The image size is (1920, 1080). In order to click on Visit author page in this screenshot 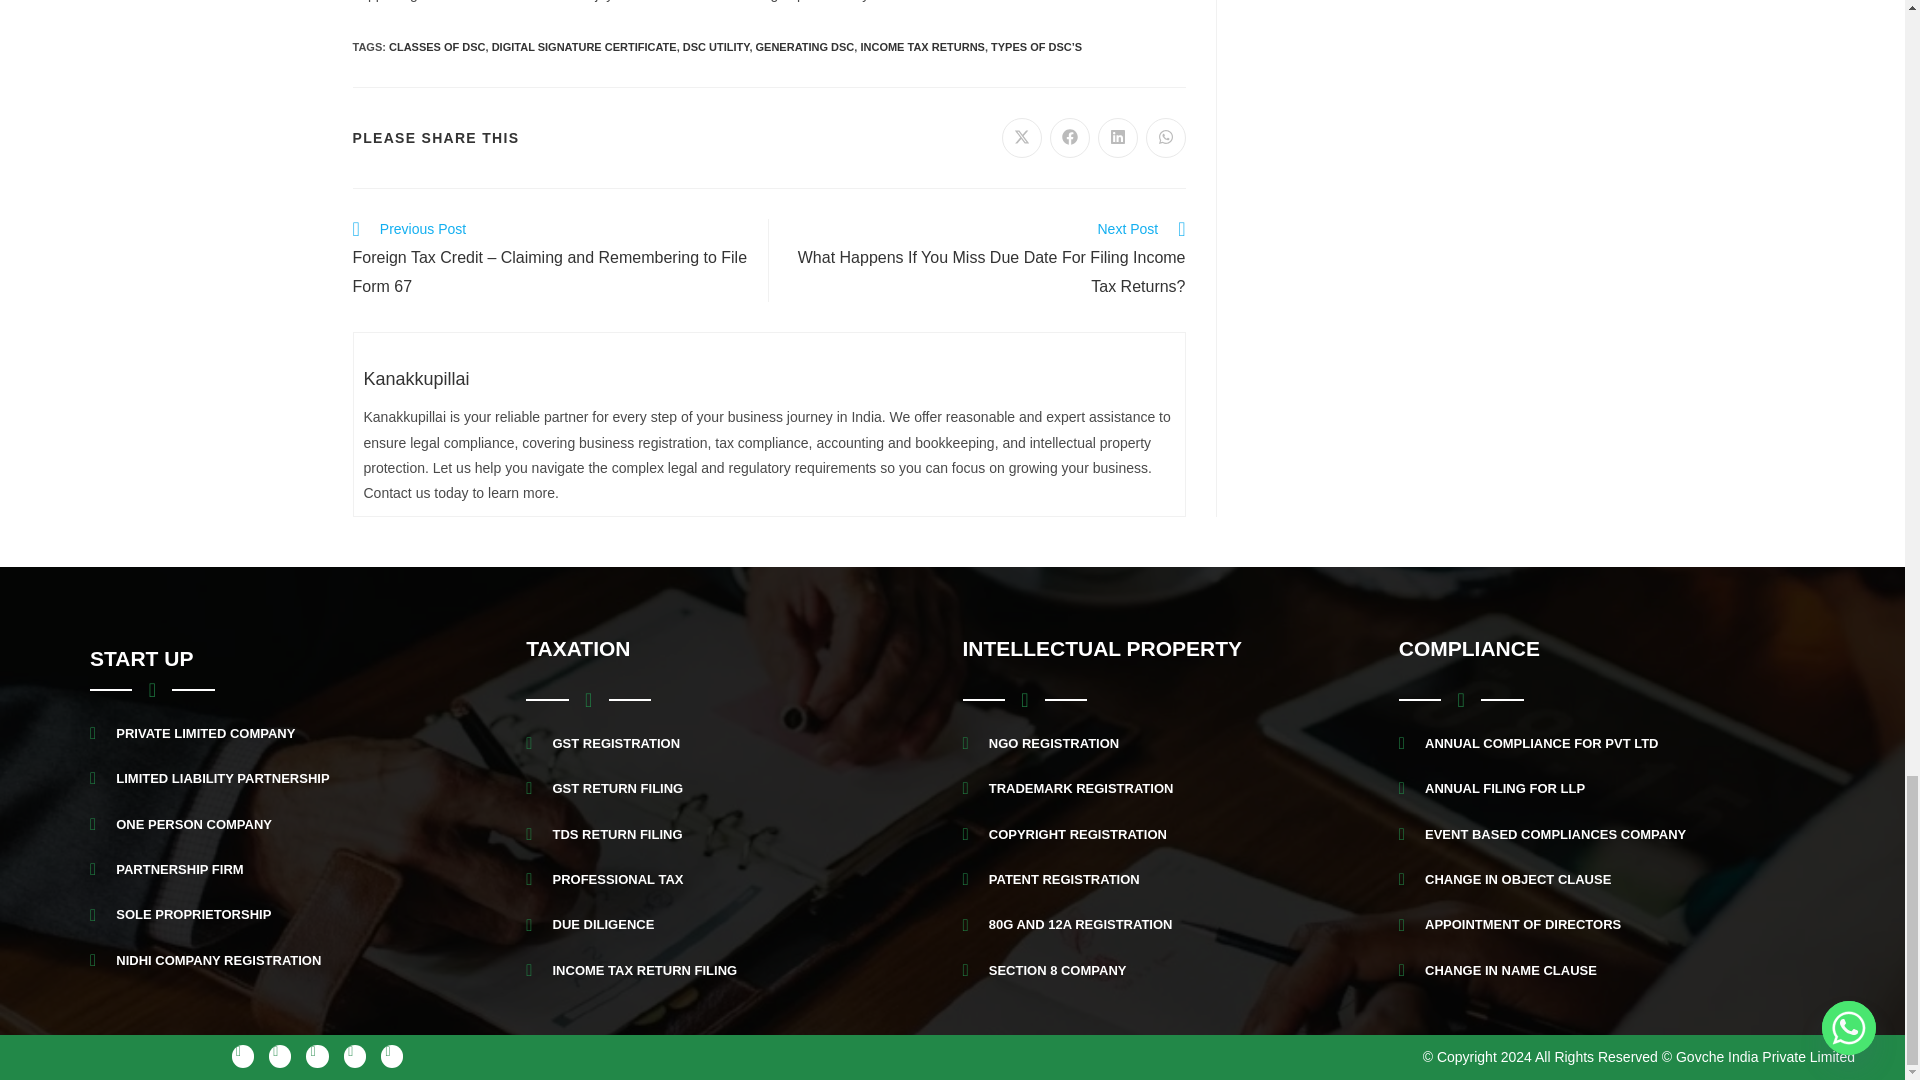, I will do `click(417, 378)`.